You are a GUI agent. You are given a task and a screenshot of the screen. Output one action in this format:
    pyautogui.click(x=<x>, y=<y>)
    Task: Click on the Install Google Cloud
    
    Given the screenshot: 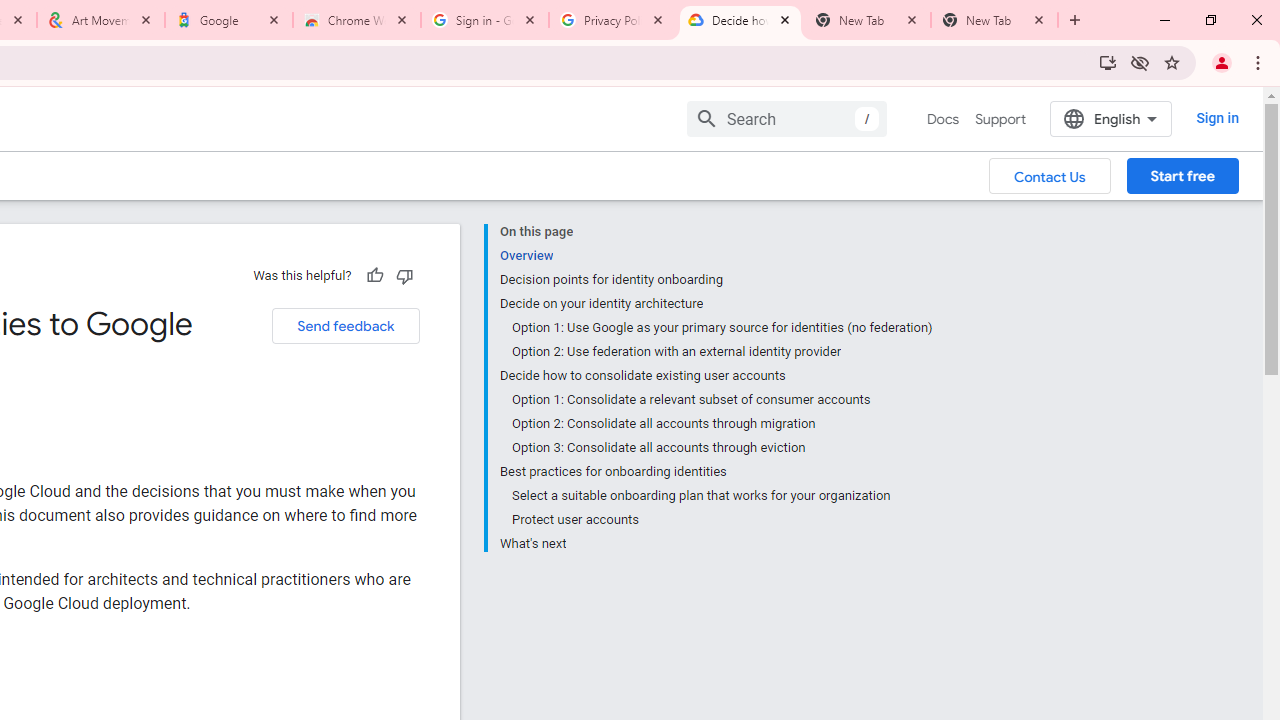 What is the action you would take?
    pyautogui.click(x=1108, y=62)
    